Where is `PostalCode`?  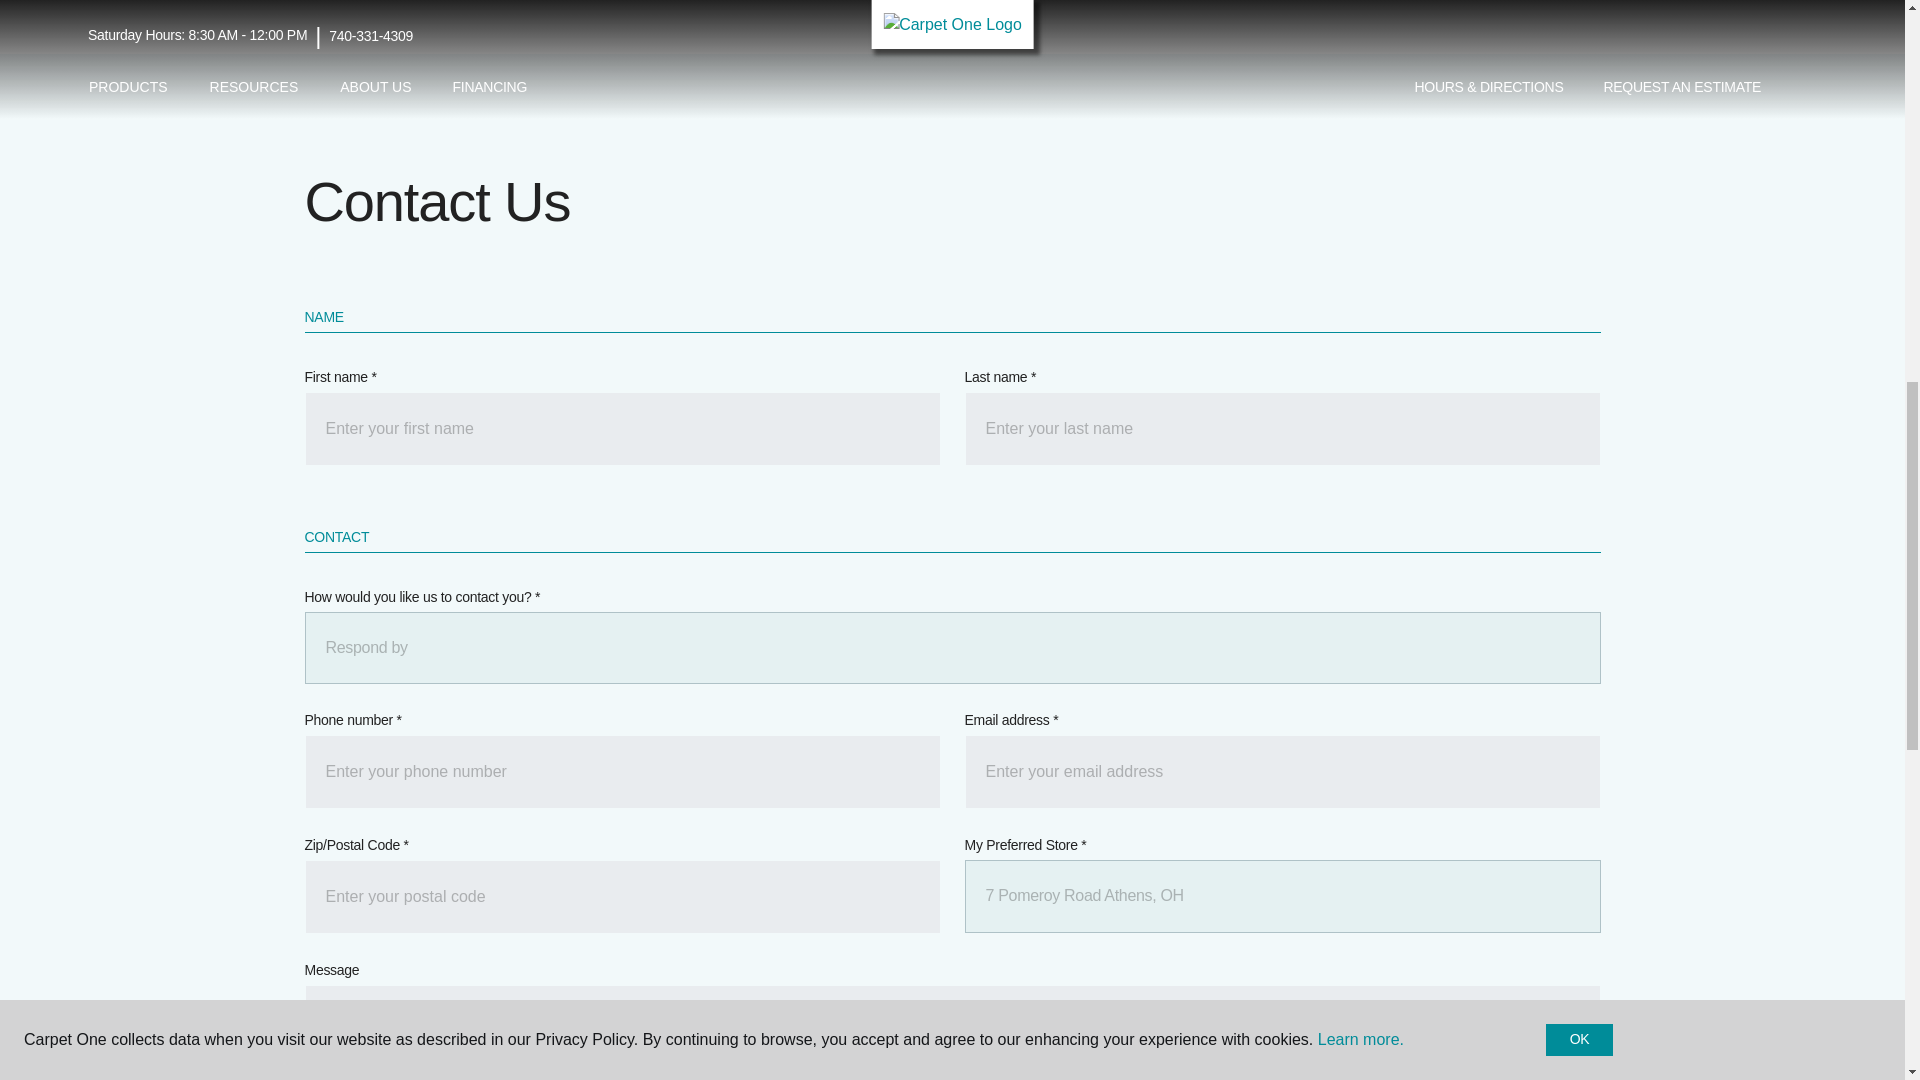
PostalCode is located at coordinates (622, 896).